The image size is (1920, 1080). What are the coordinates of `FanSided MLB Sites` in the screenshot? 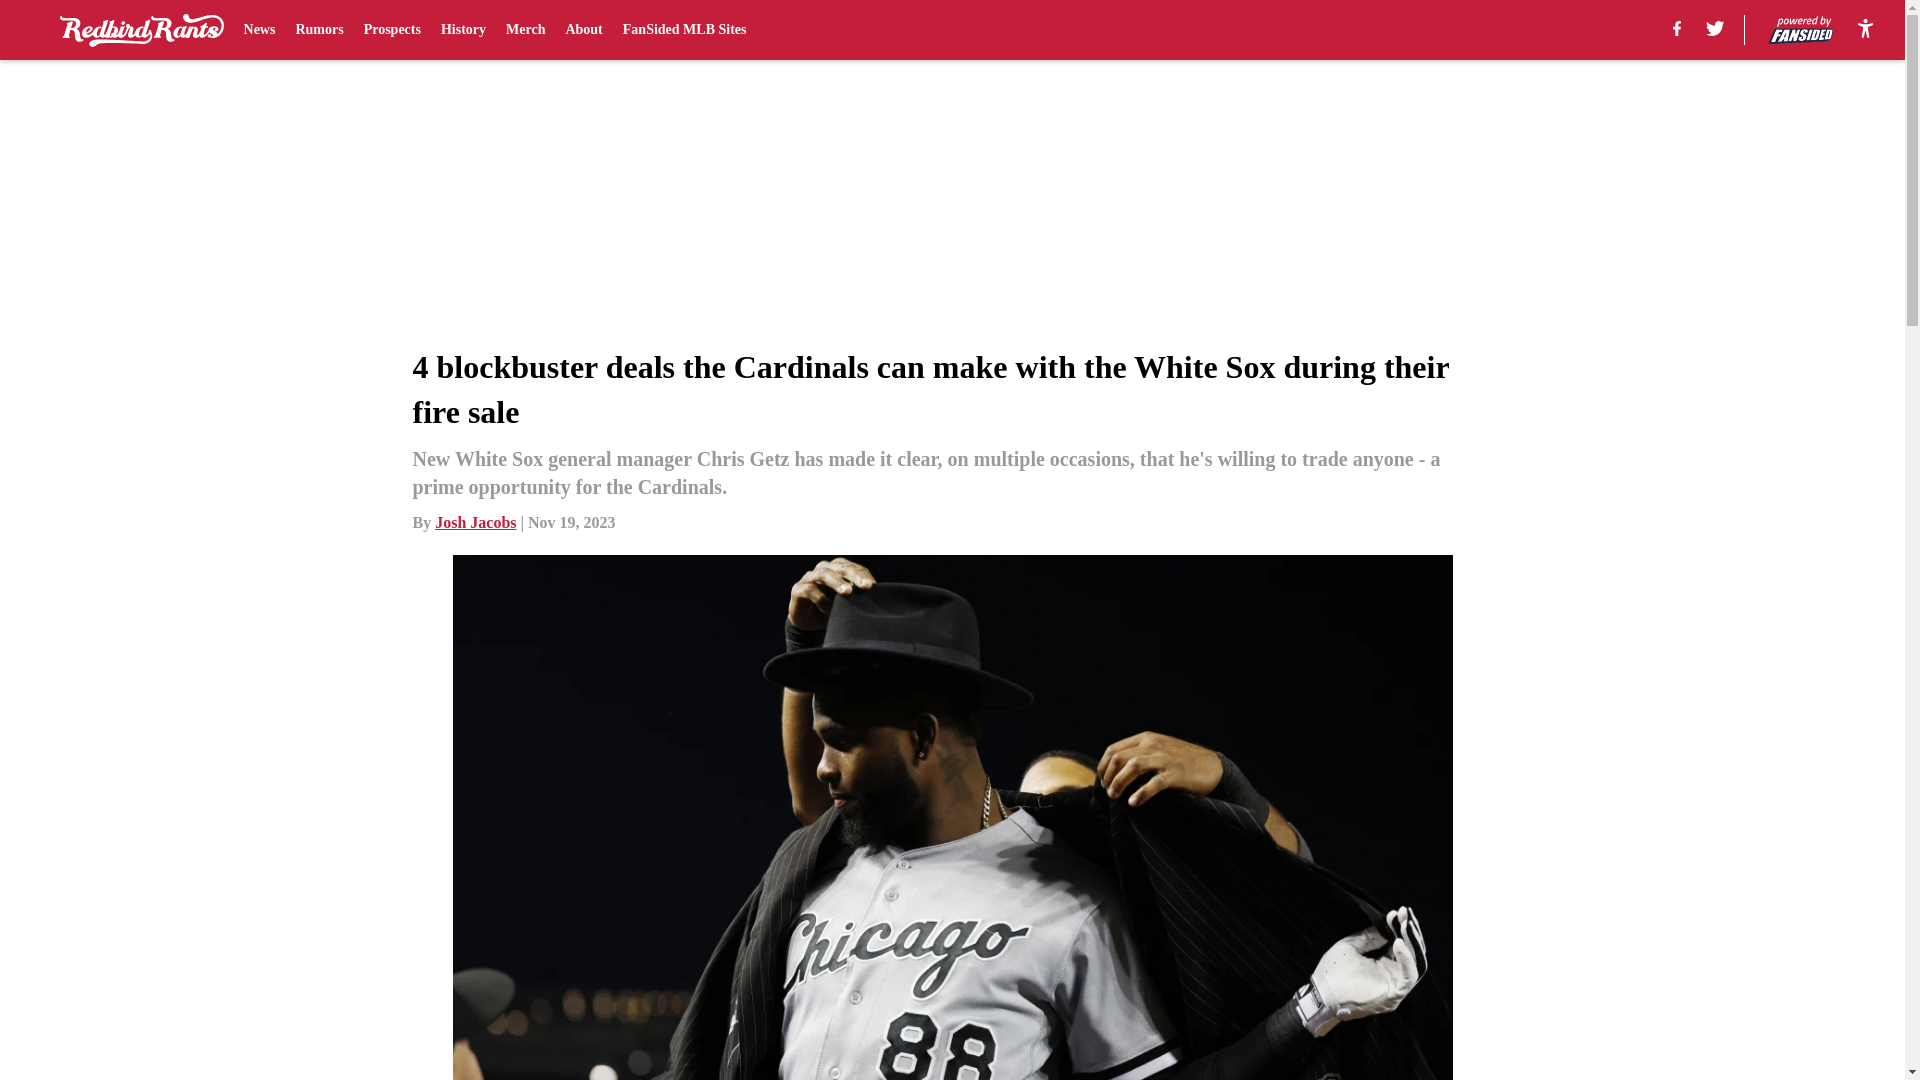 It's located at (684, 30).